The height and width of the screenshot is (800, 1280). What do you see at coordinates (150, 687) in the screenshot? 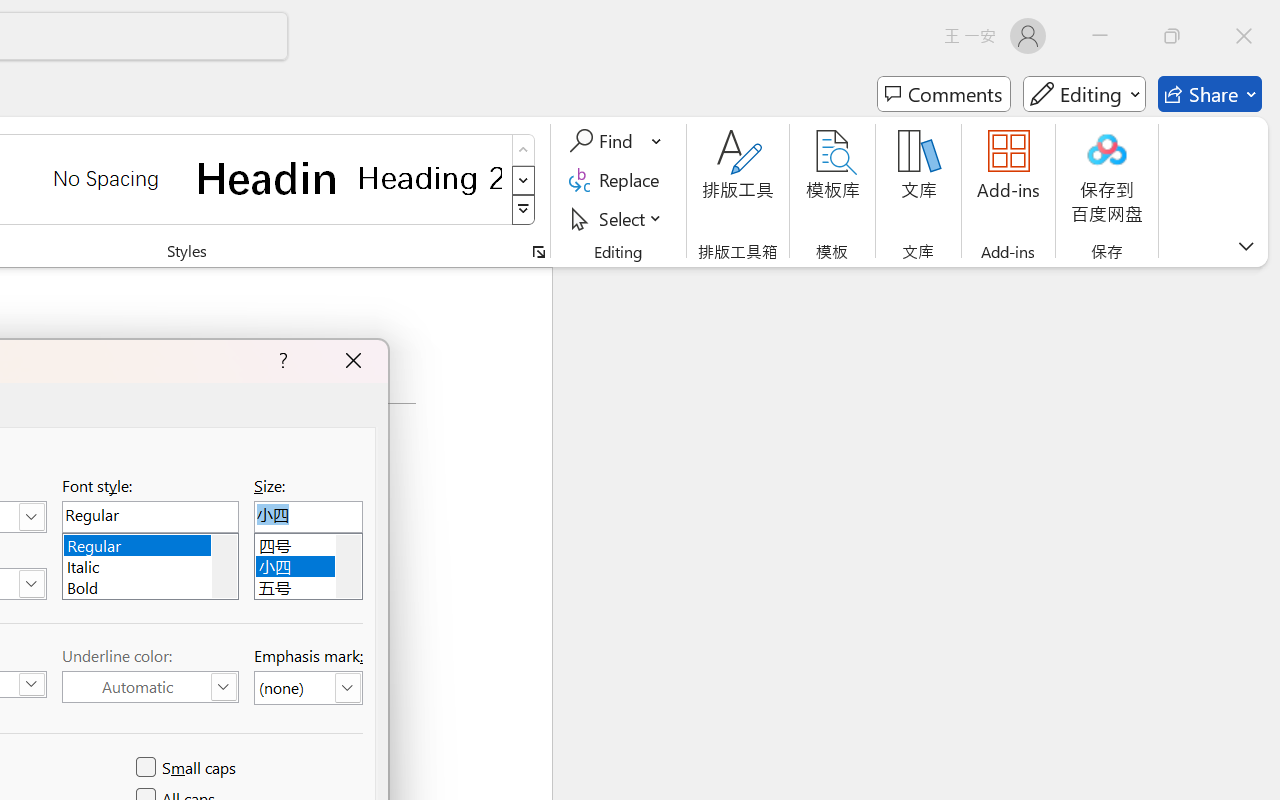
I see `Underline Color (Automatic)` at bounding box center [150, 687].